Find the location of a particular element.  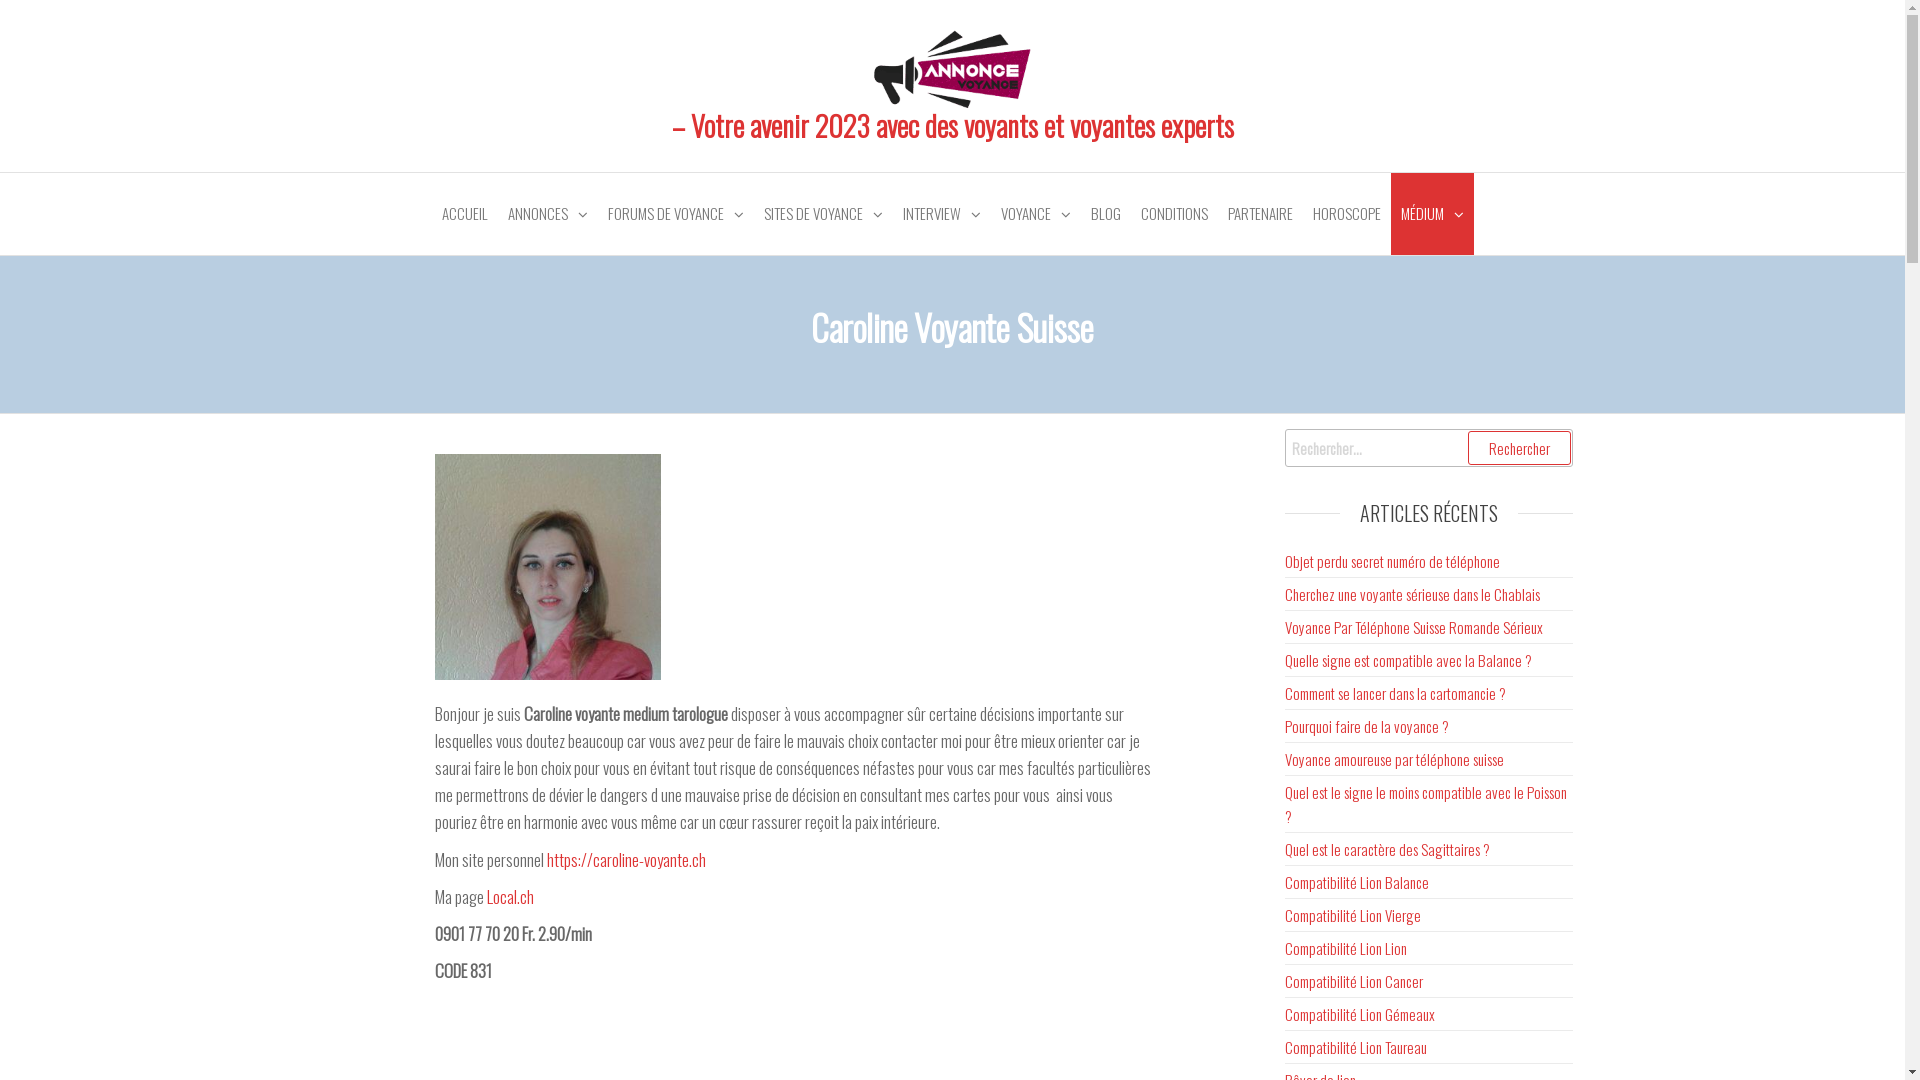

Pourquoi faire de la voyance ? is located at coordinates (1367, 726).